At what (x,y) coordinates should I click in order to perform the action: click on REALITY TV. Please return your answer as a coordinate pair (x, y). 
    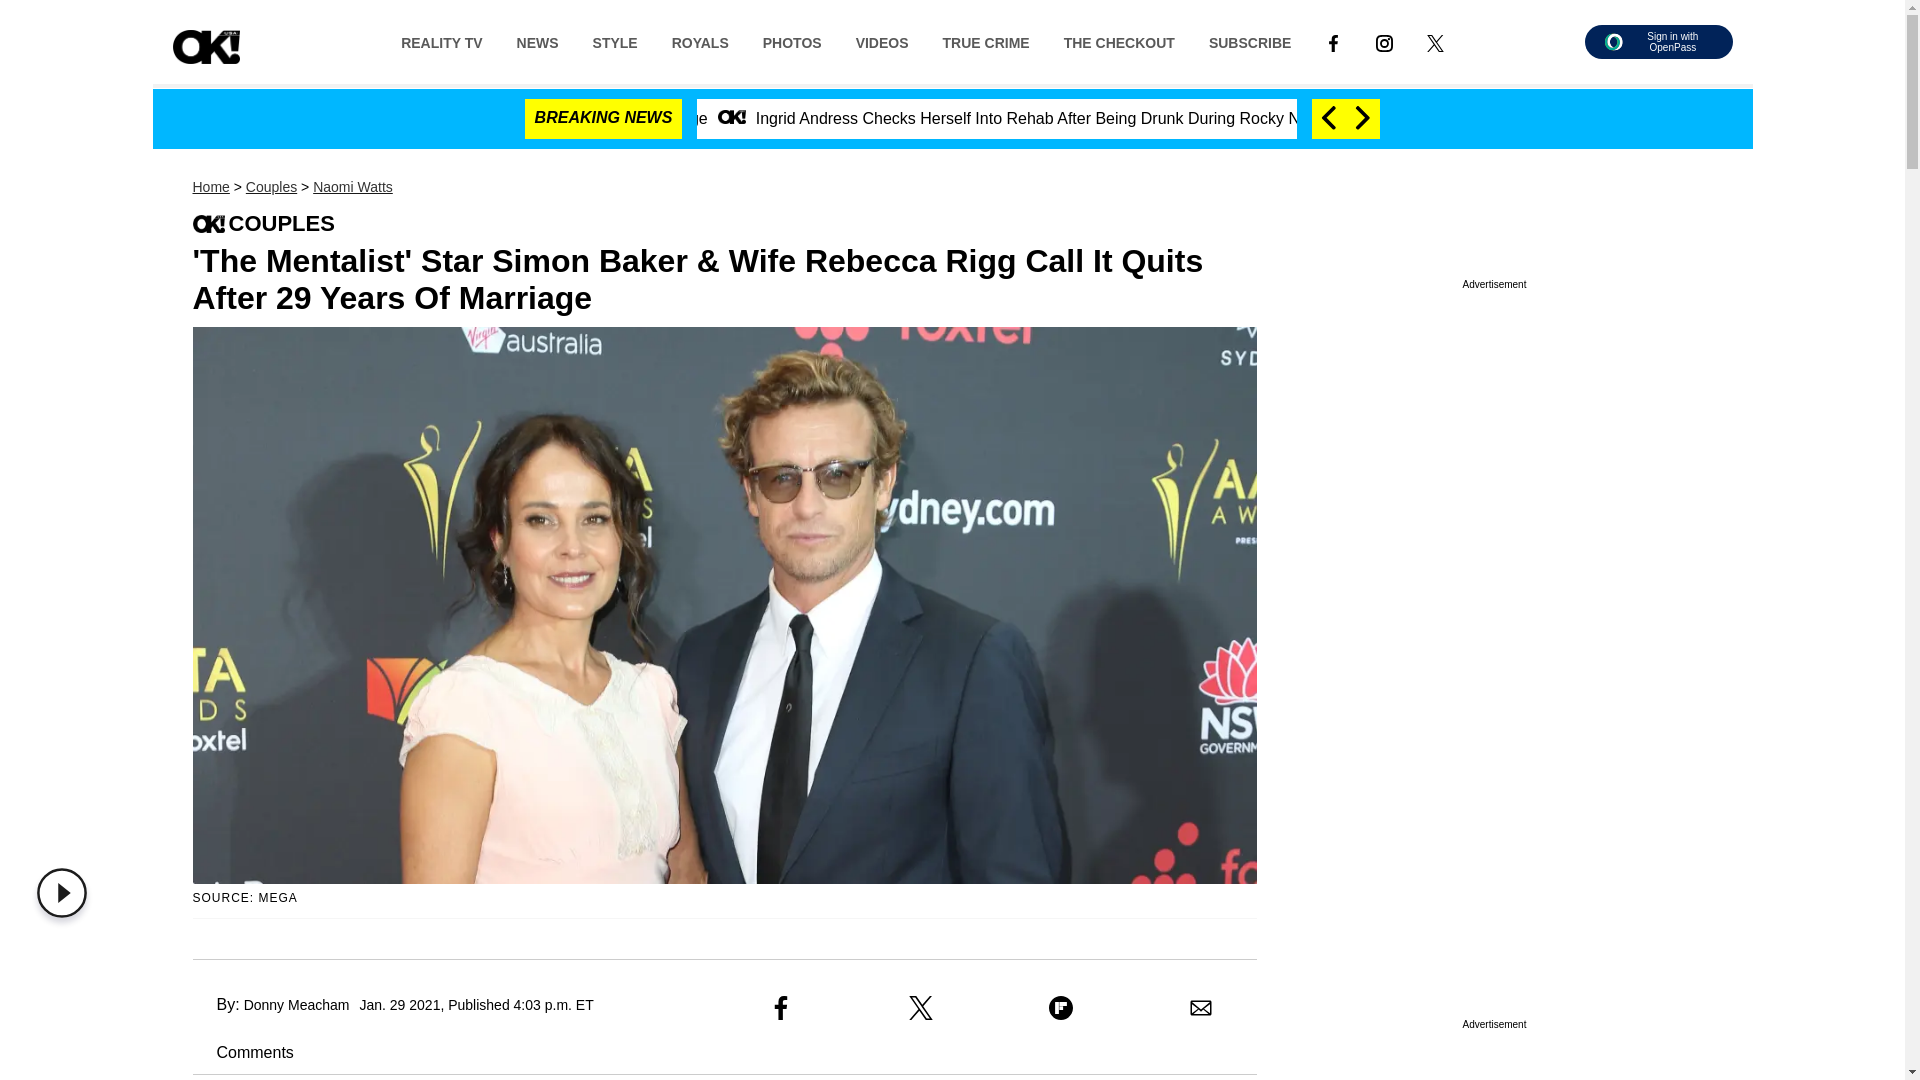
    Looking at the image, I should click on (442, 41).